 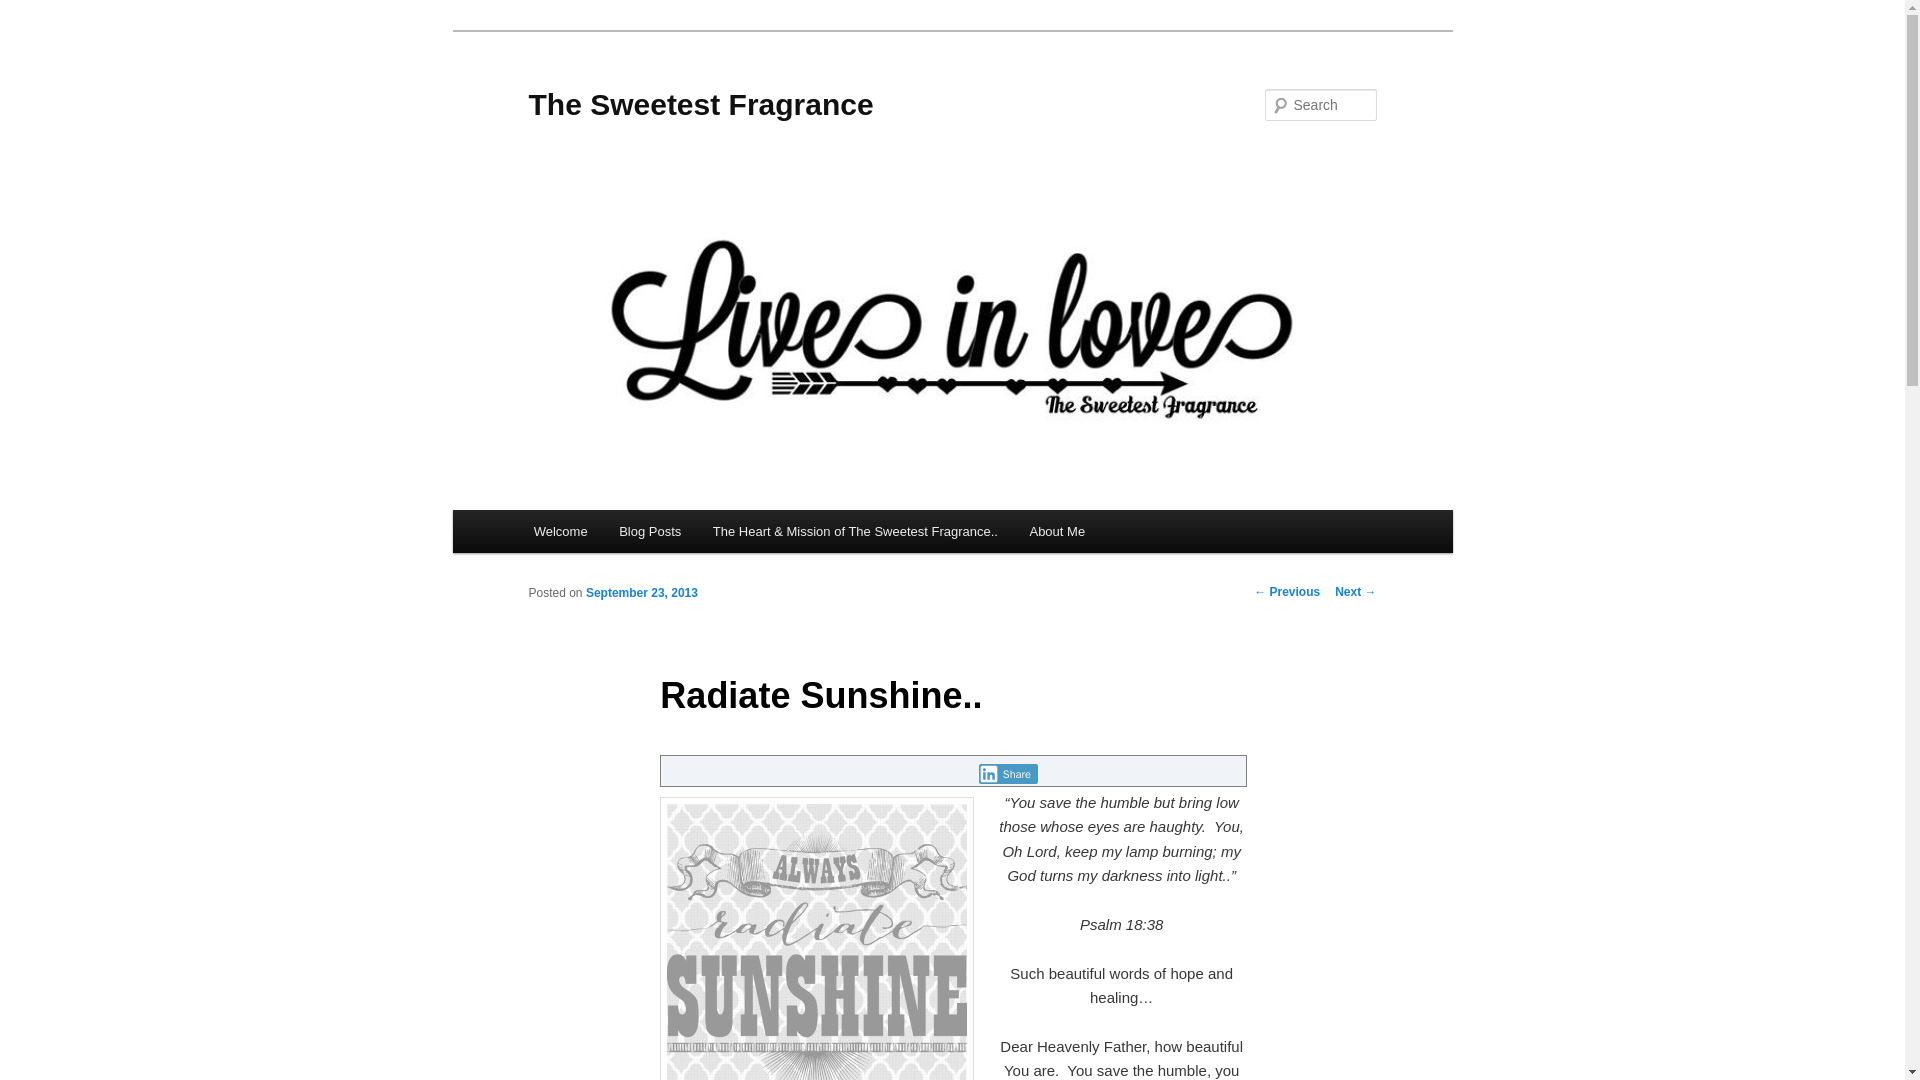 What do you see at coordinates (642, 593) in the screenshot?
I see `September 23, 2013` at bounding box center [642, 593].